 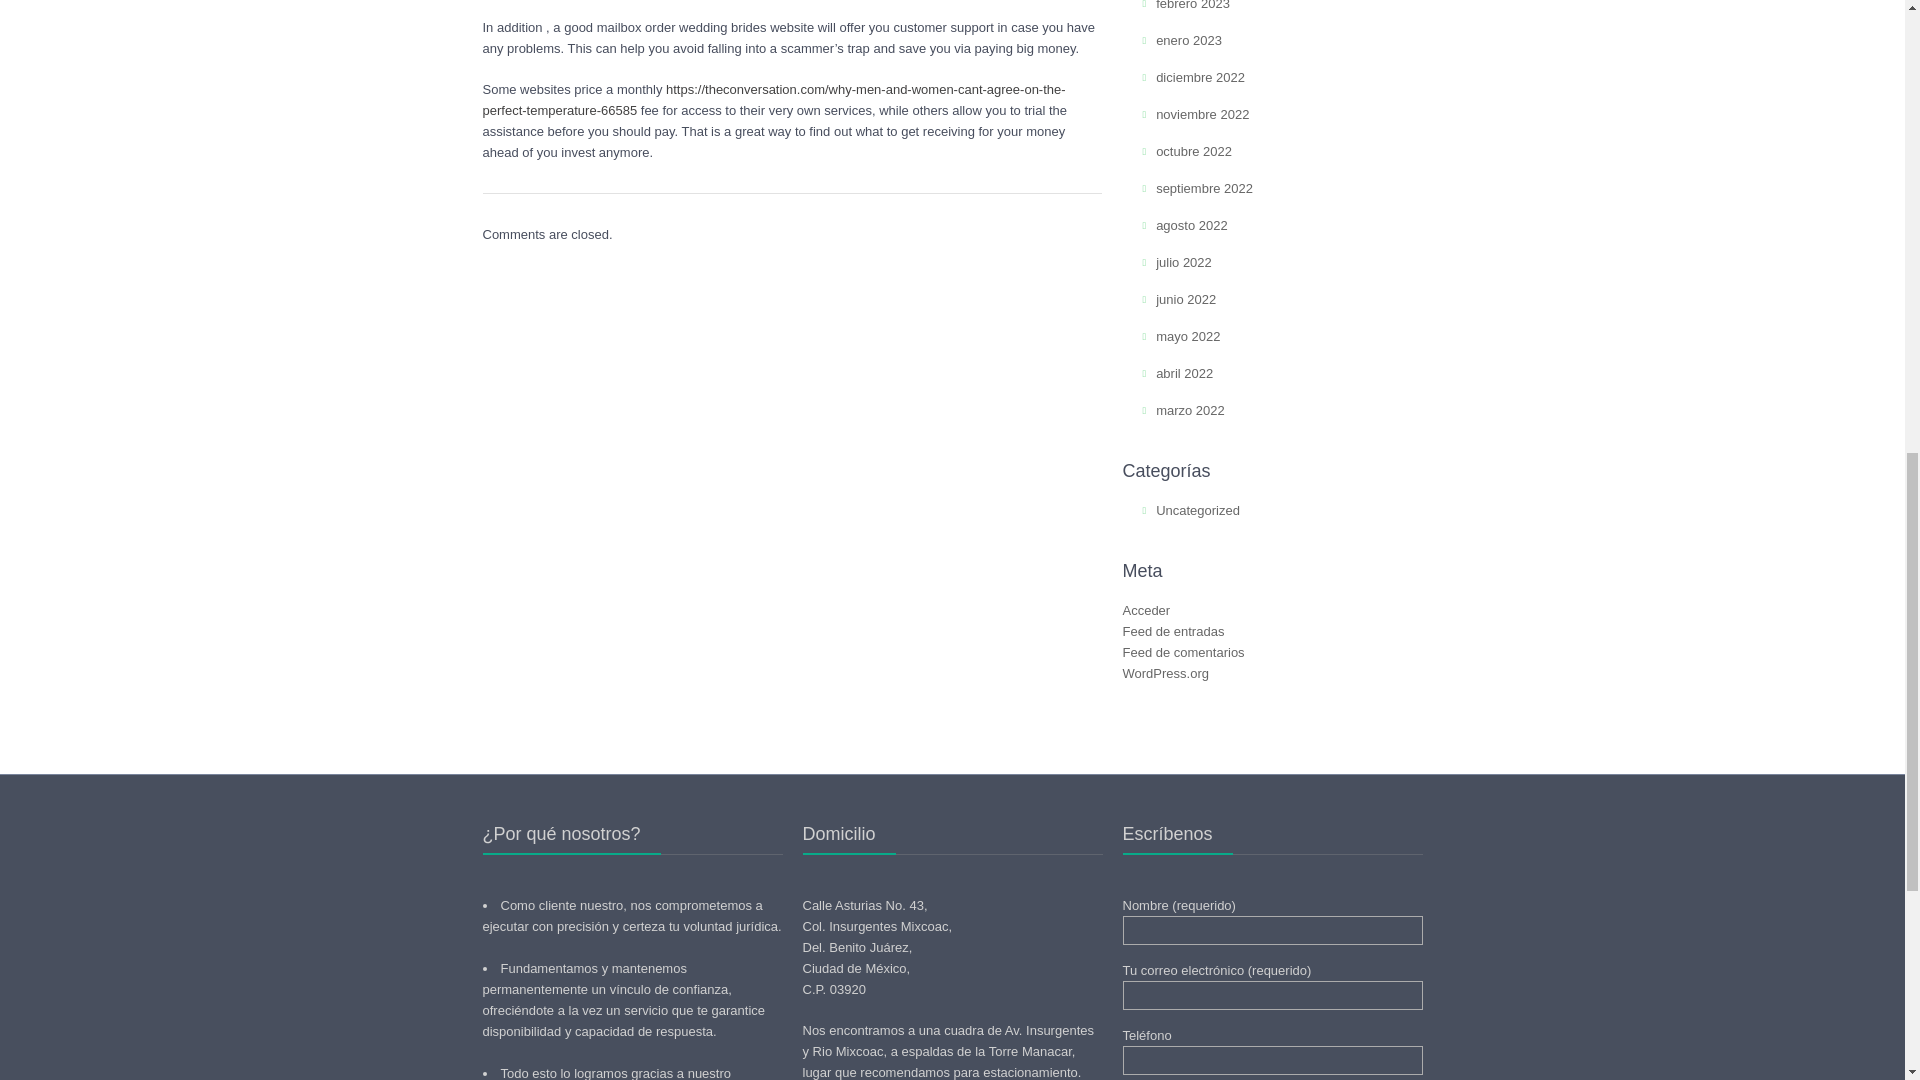 I want to click on febrero 2023, so click(x=1192, y=5).